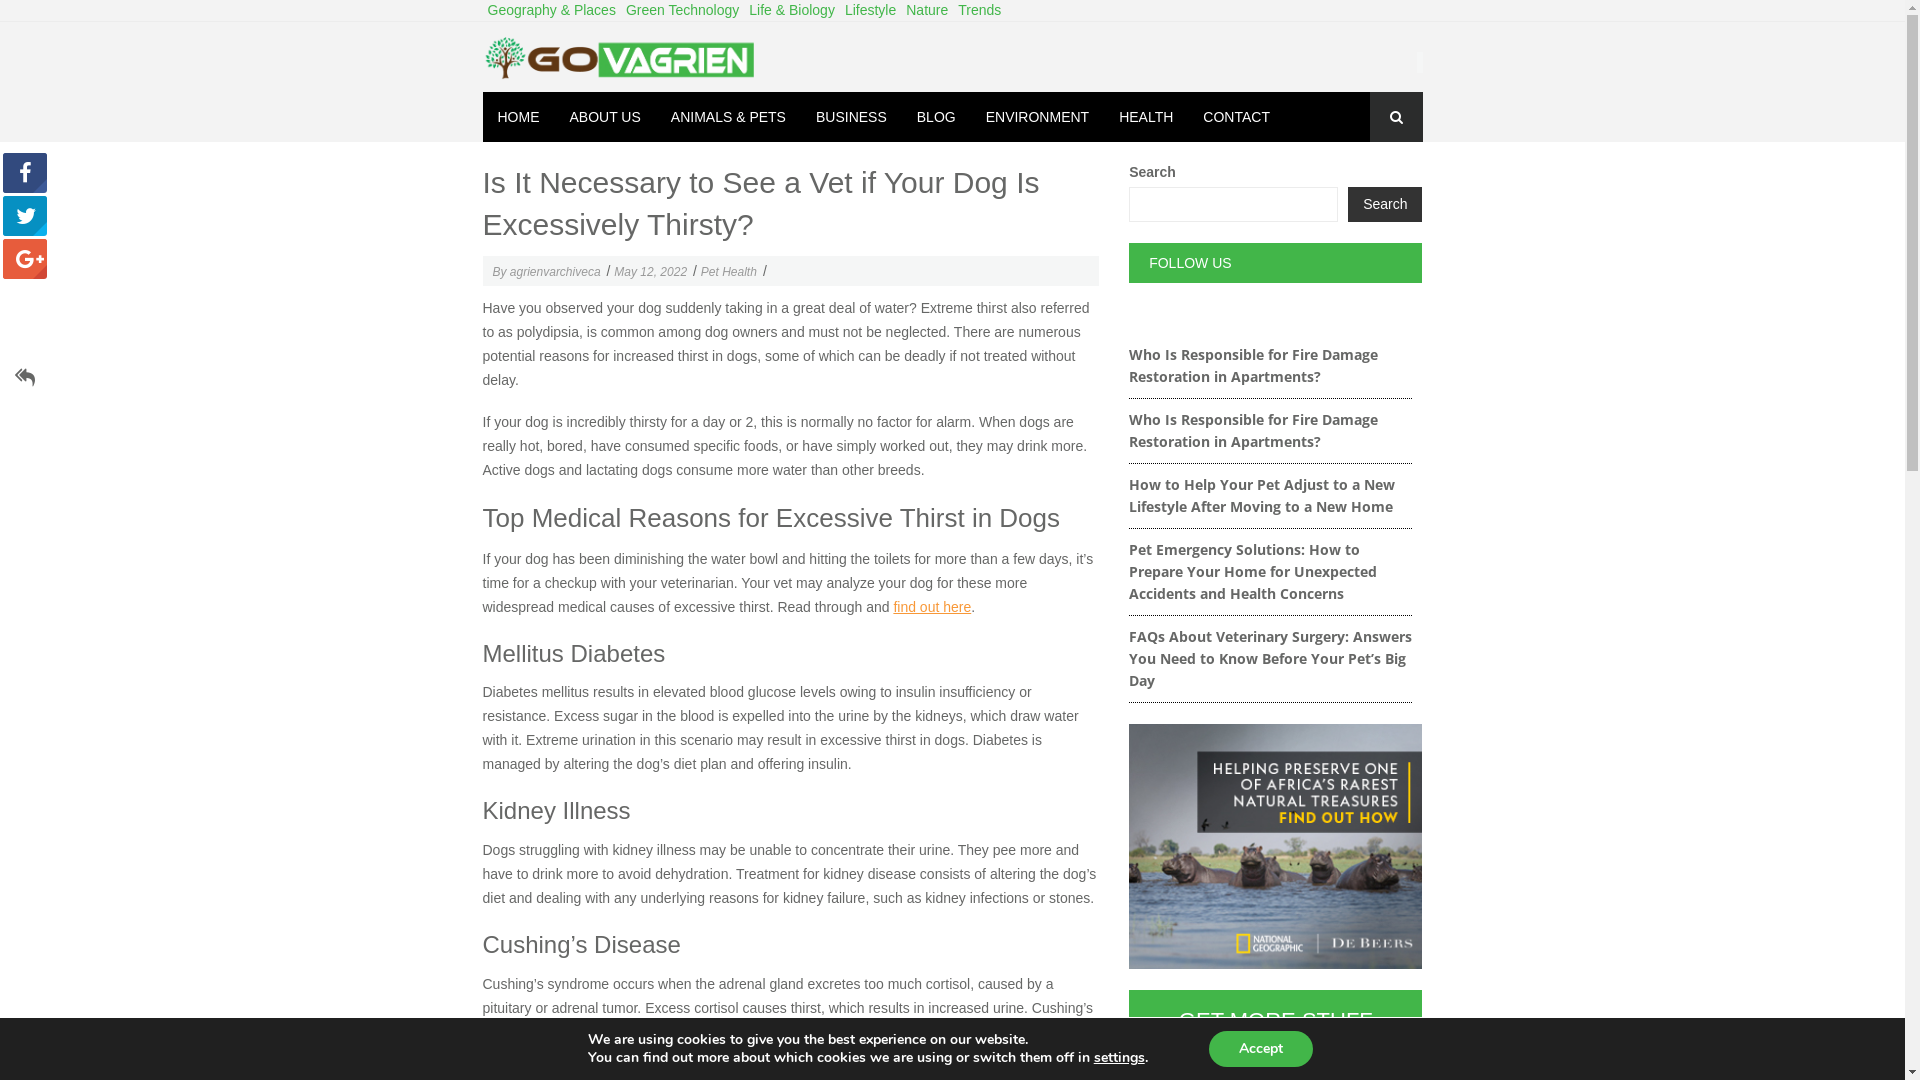 The image size is (1920, 1080). What do you see at coordinates (682, 10) in the screenshot?
I see `Green Technology` at bounding box center [682, 10].